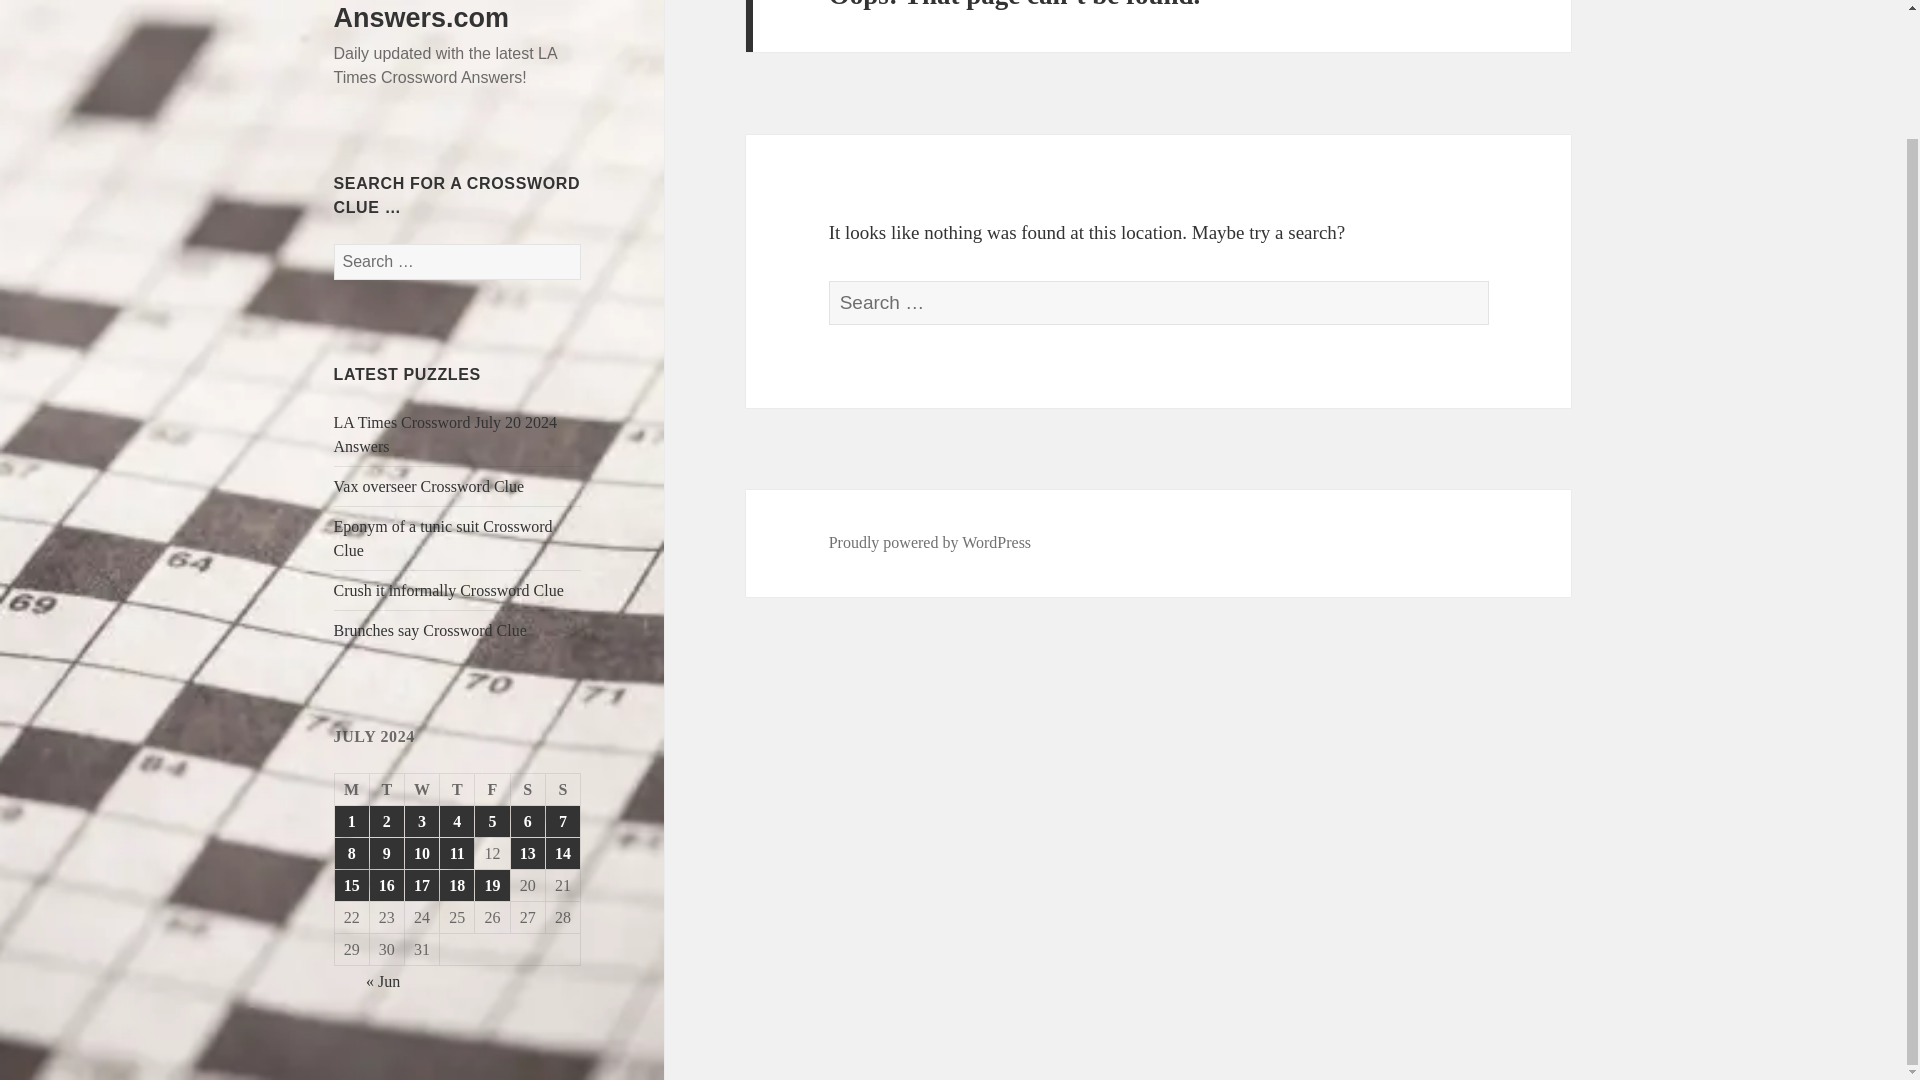 The width and height of the screenshot is (1920, 1080). I want to click on 15, so click(351, 885).